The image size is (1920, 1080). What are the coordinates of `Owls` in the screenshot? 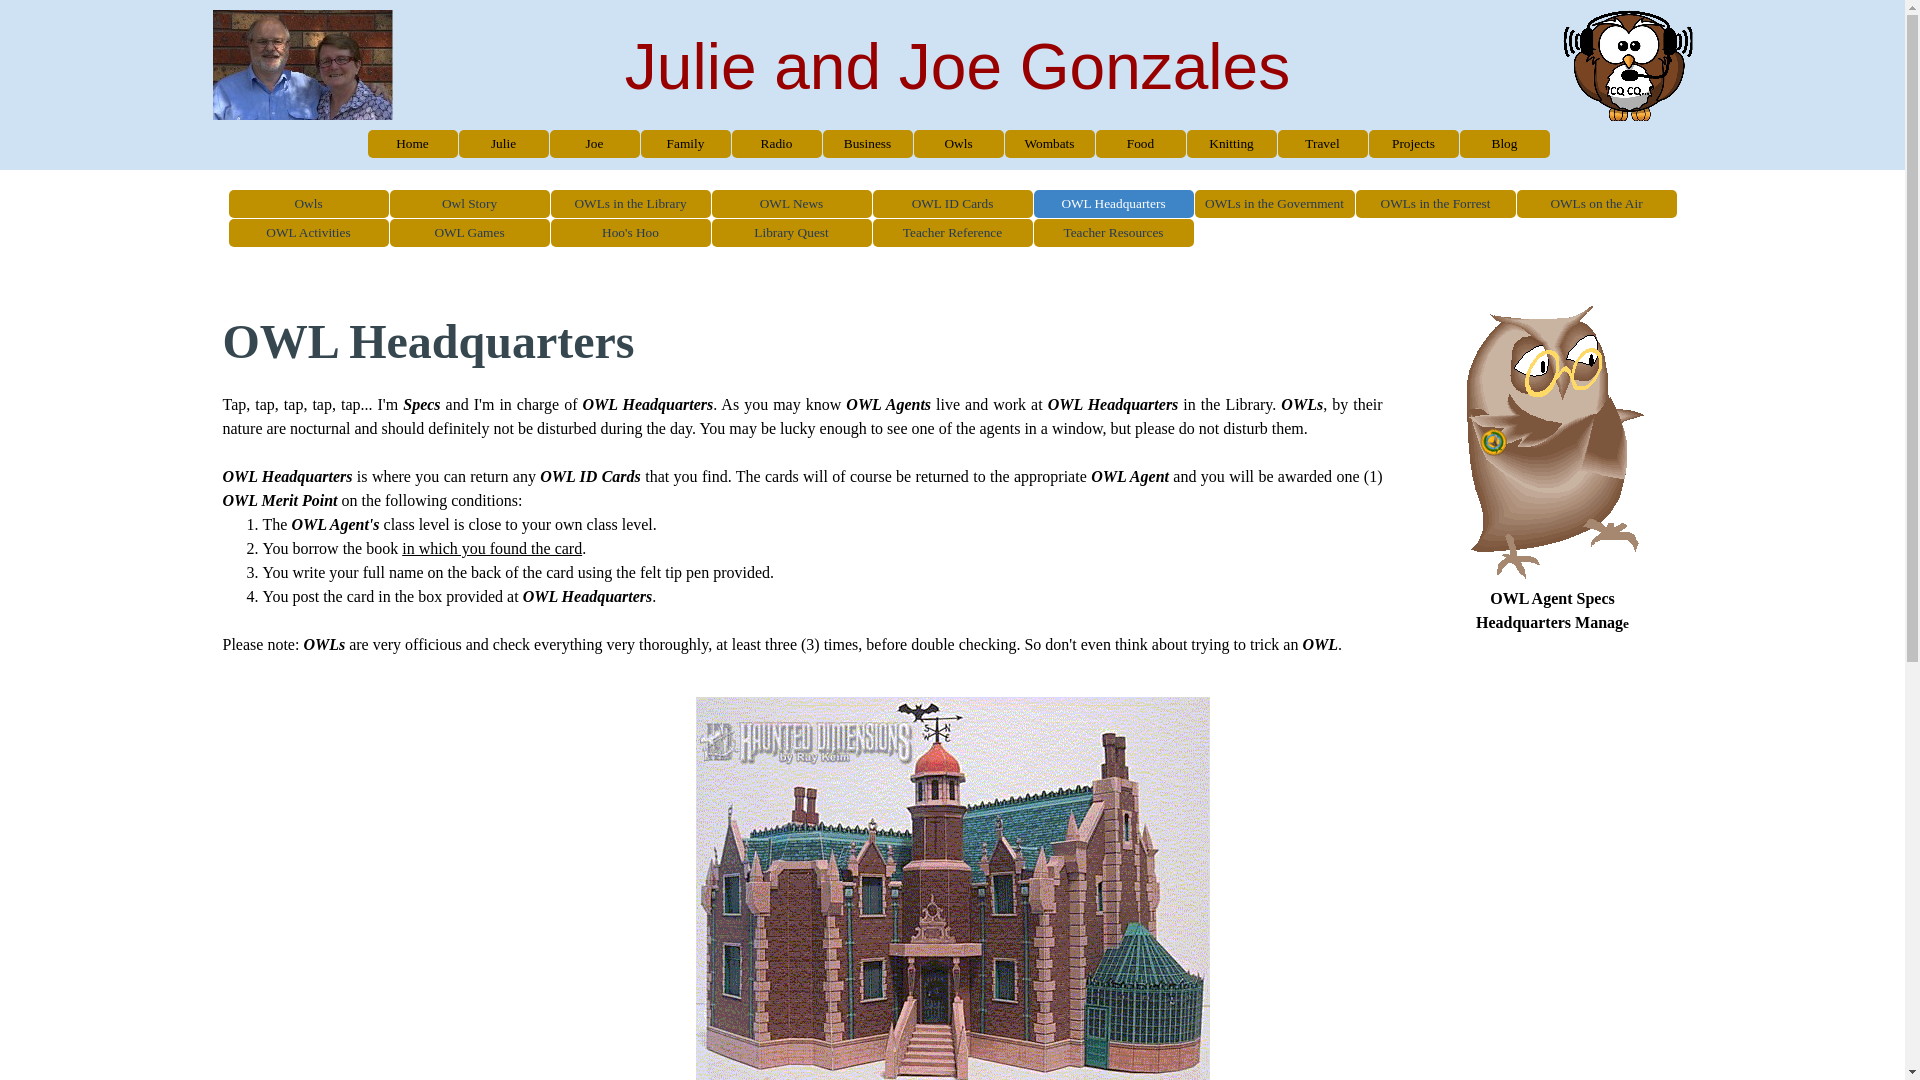 It's located at (958, 144).